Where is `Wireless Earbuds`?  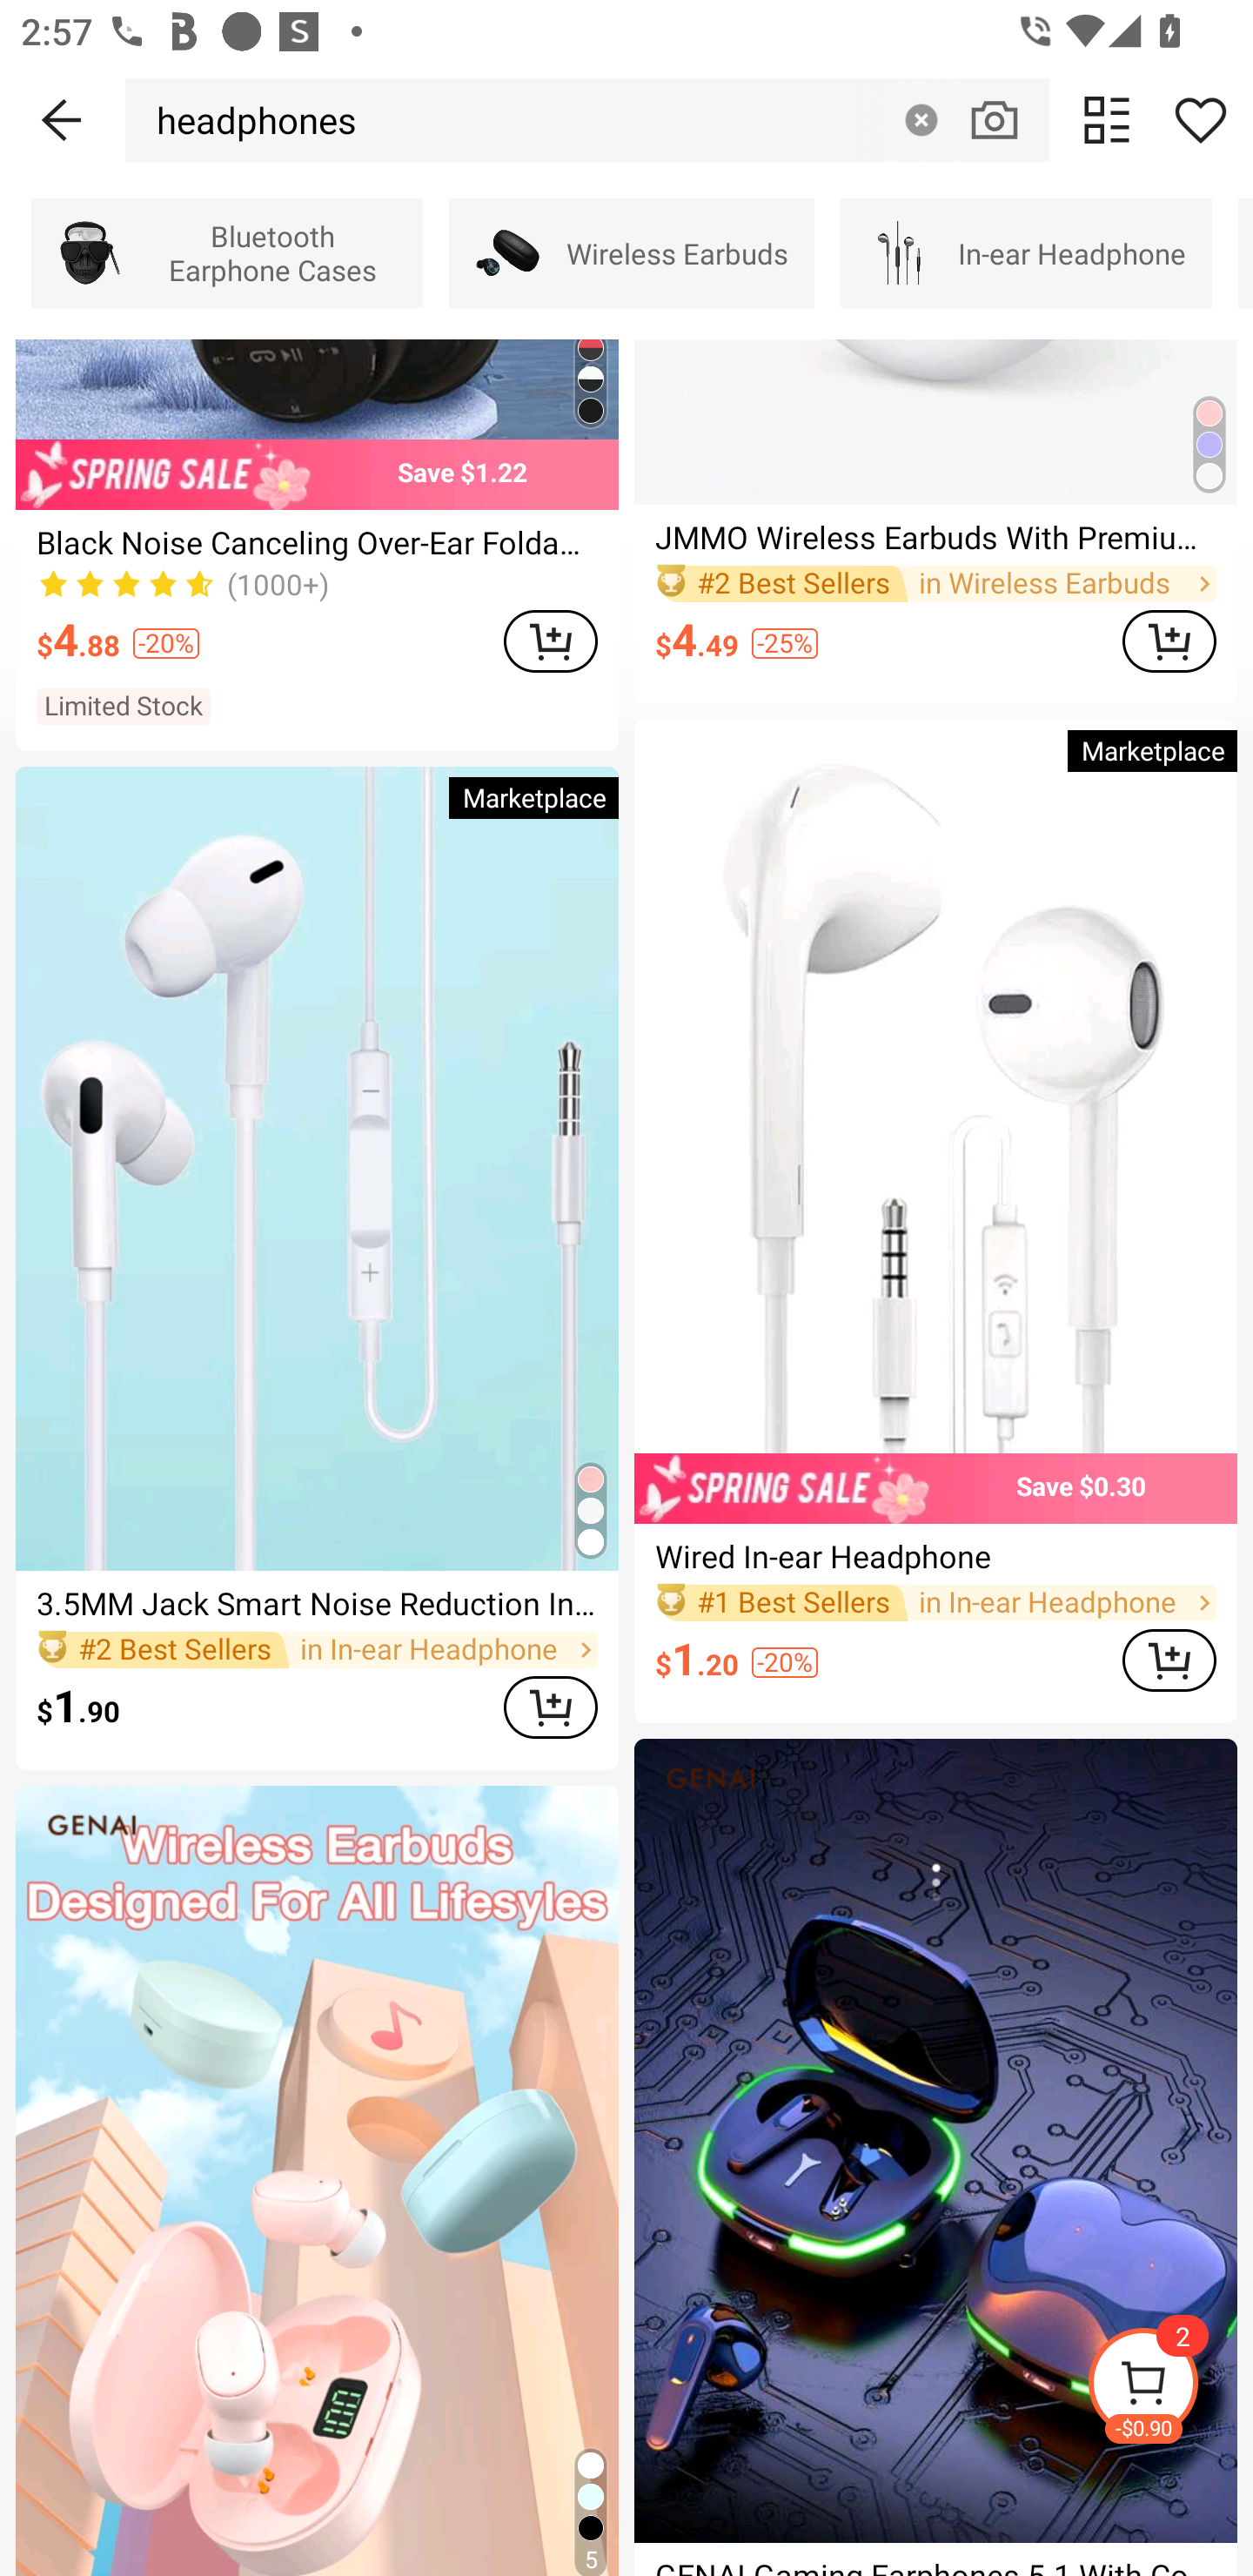 Wireless Earbuds is located at coordinates (632, 253).